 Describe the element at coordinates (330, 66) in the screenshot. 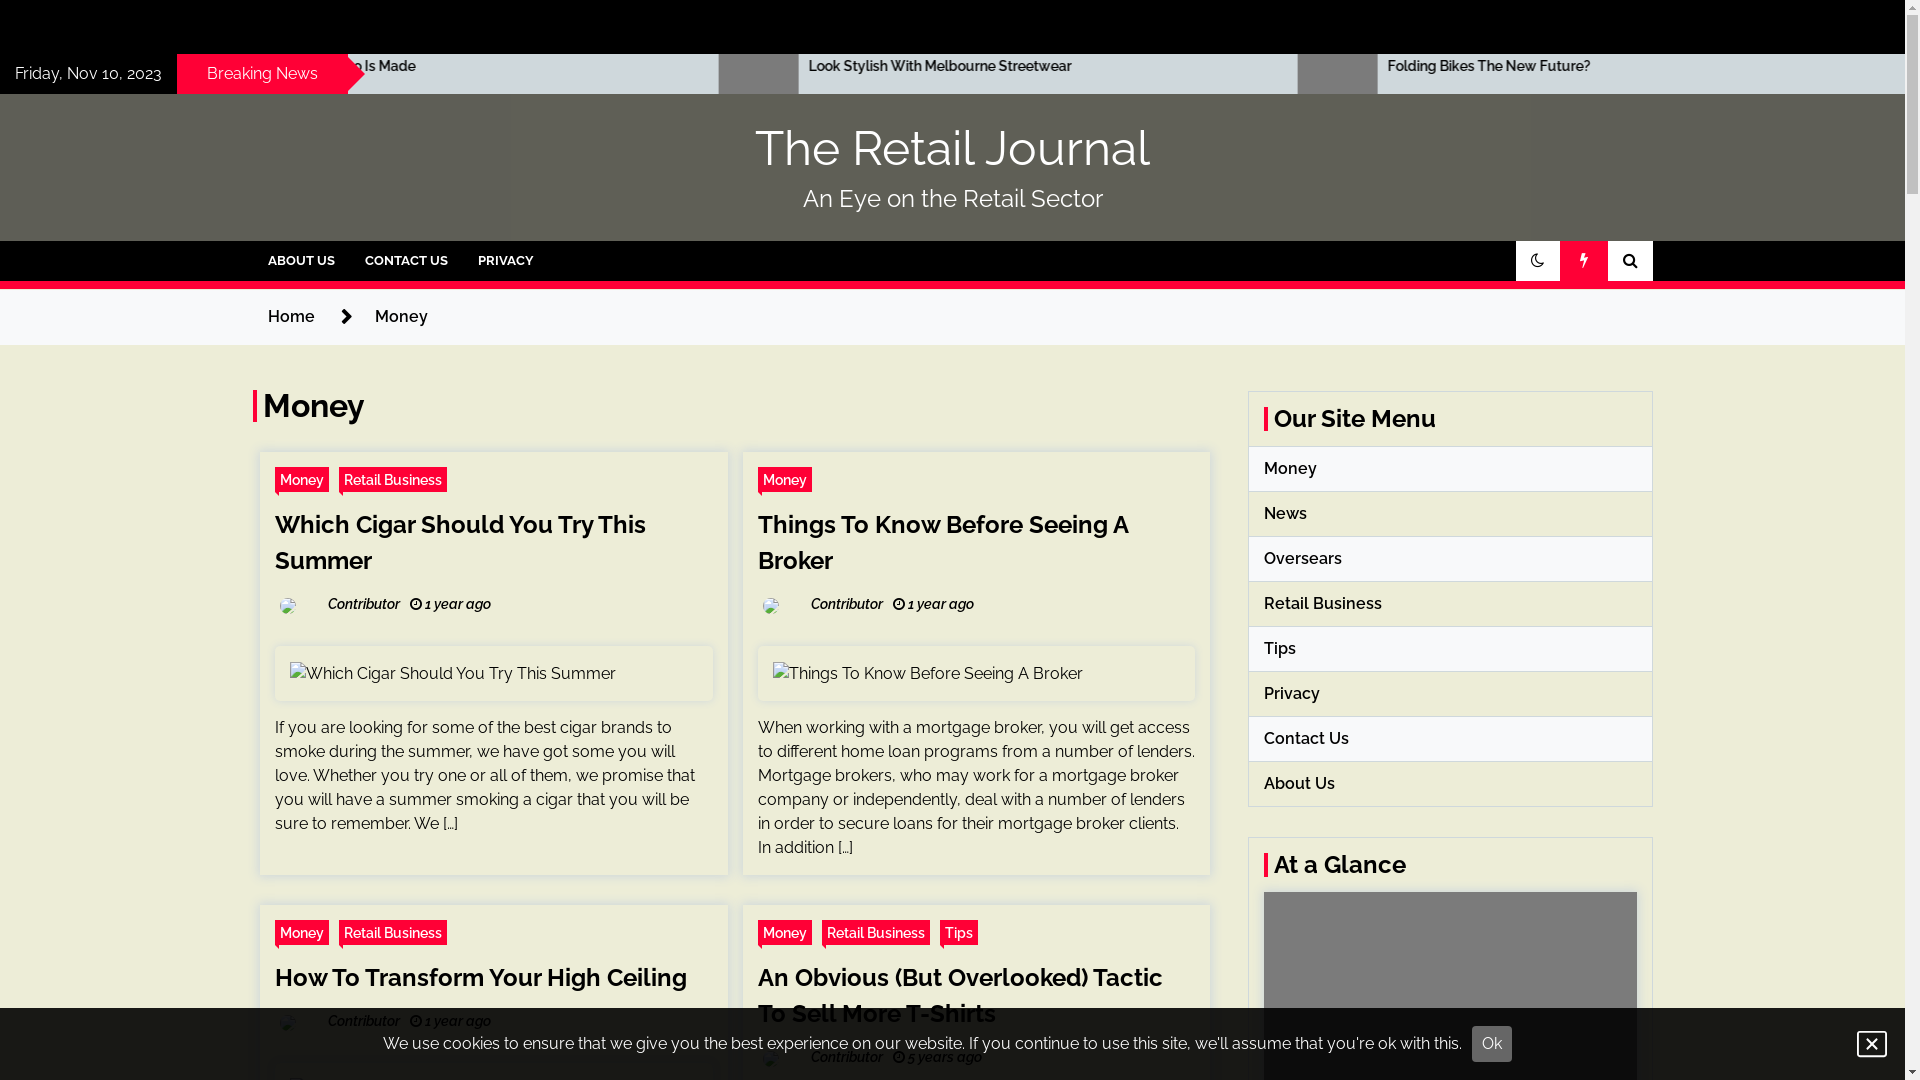

I see `Hottest Melbourne Streetwear Trends` at that location.